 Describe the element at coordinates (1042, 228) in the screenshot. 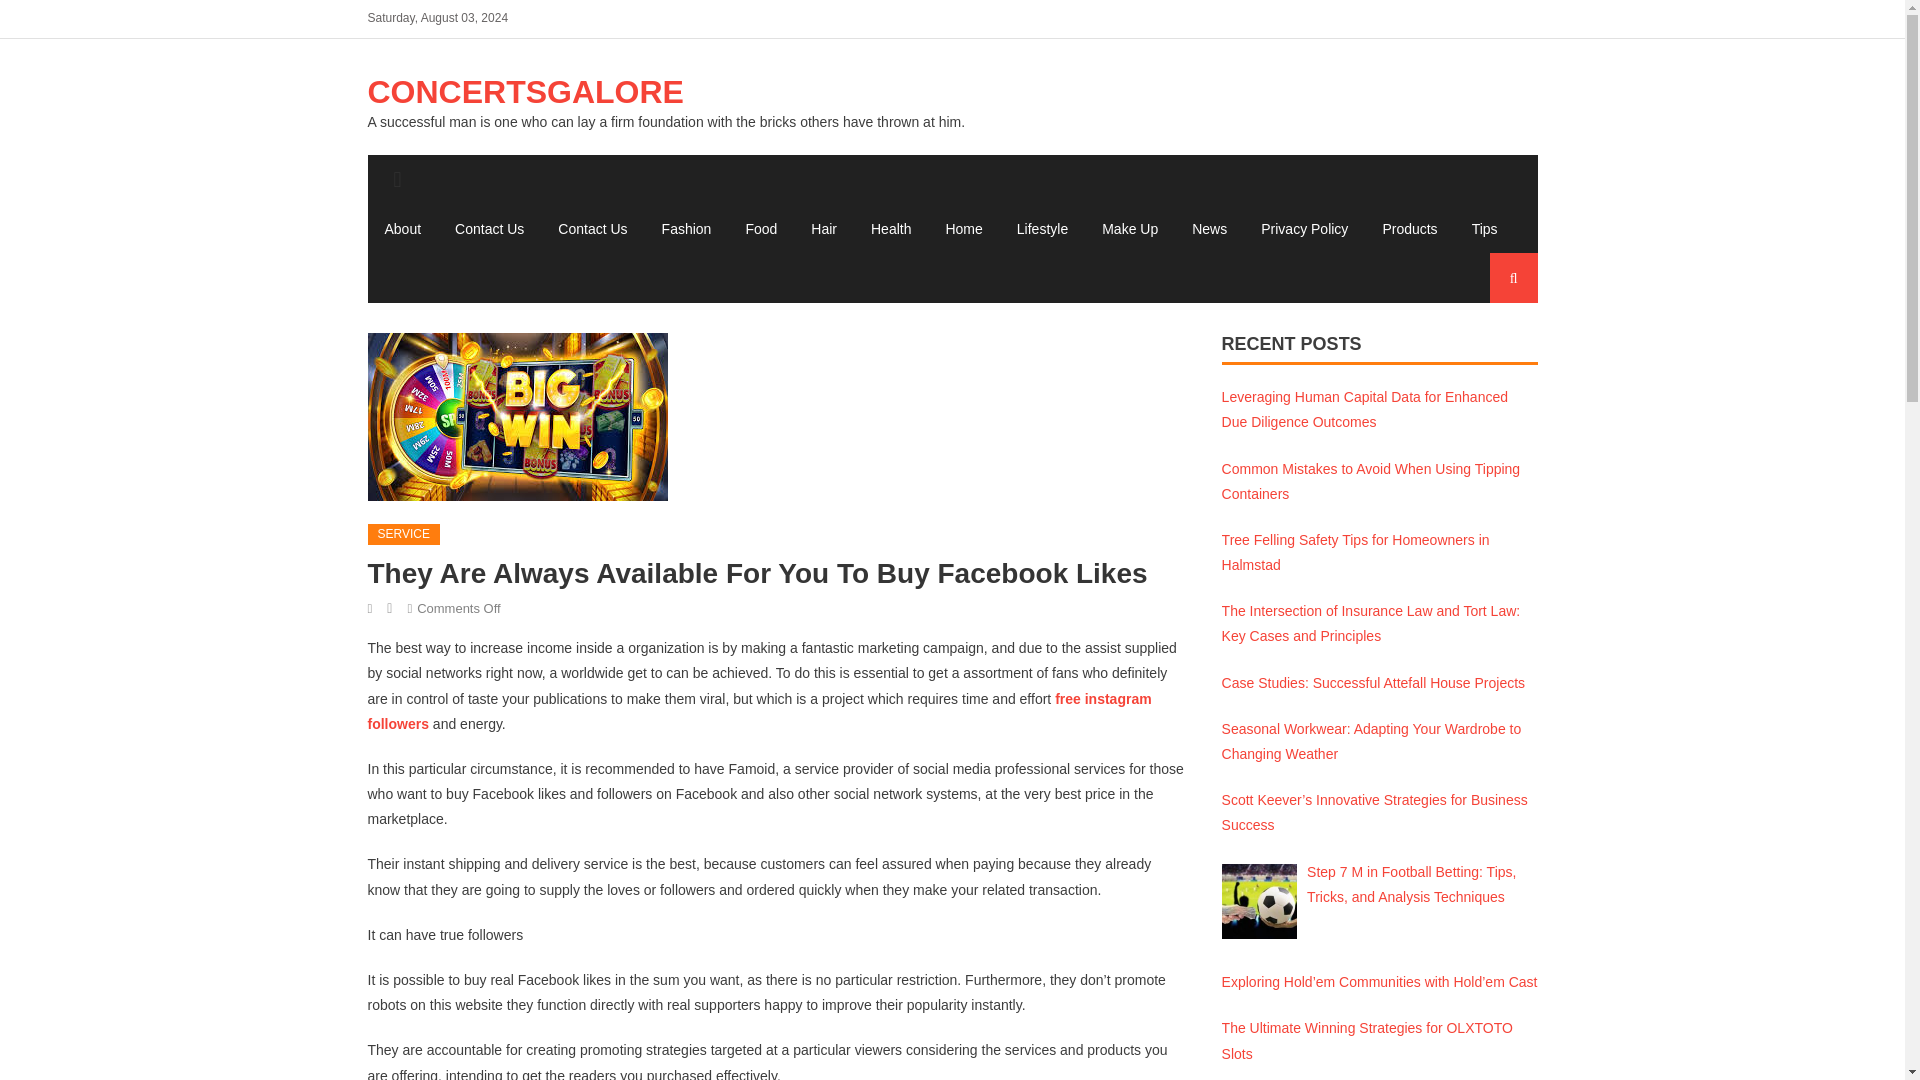

I see `Lifestyle` at that location.